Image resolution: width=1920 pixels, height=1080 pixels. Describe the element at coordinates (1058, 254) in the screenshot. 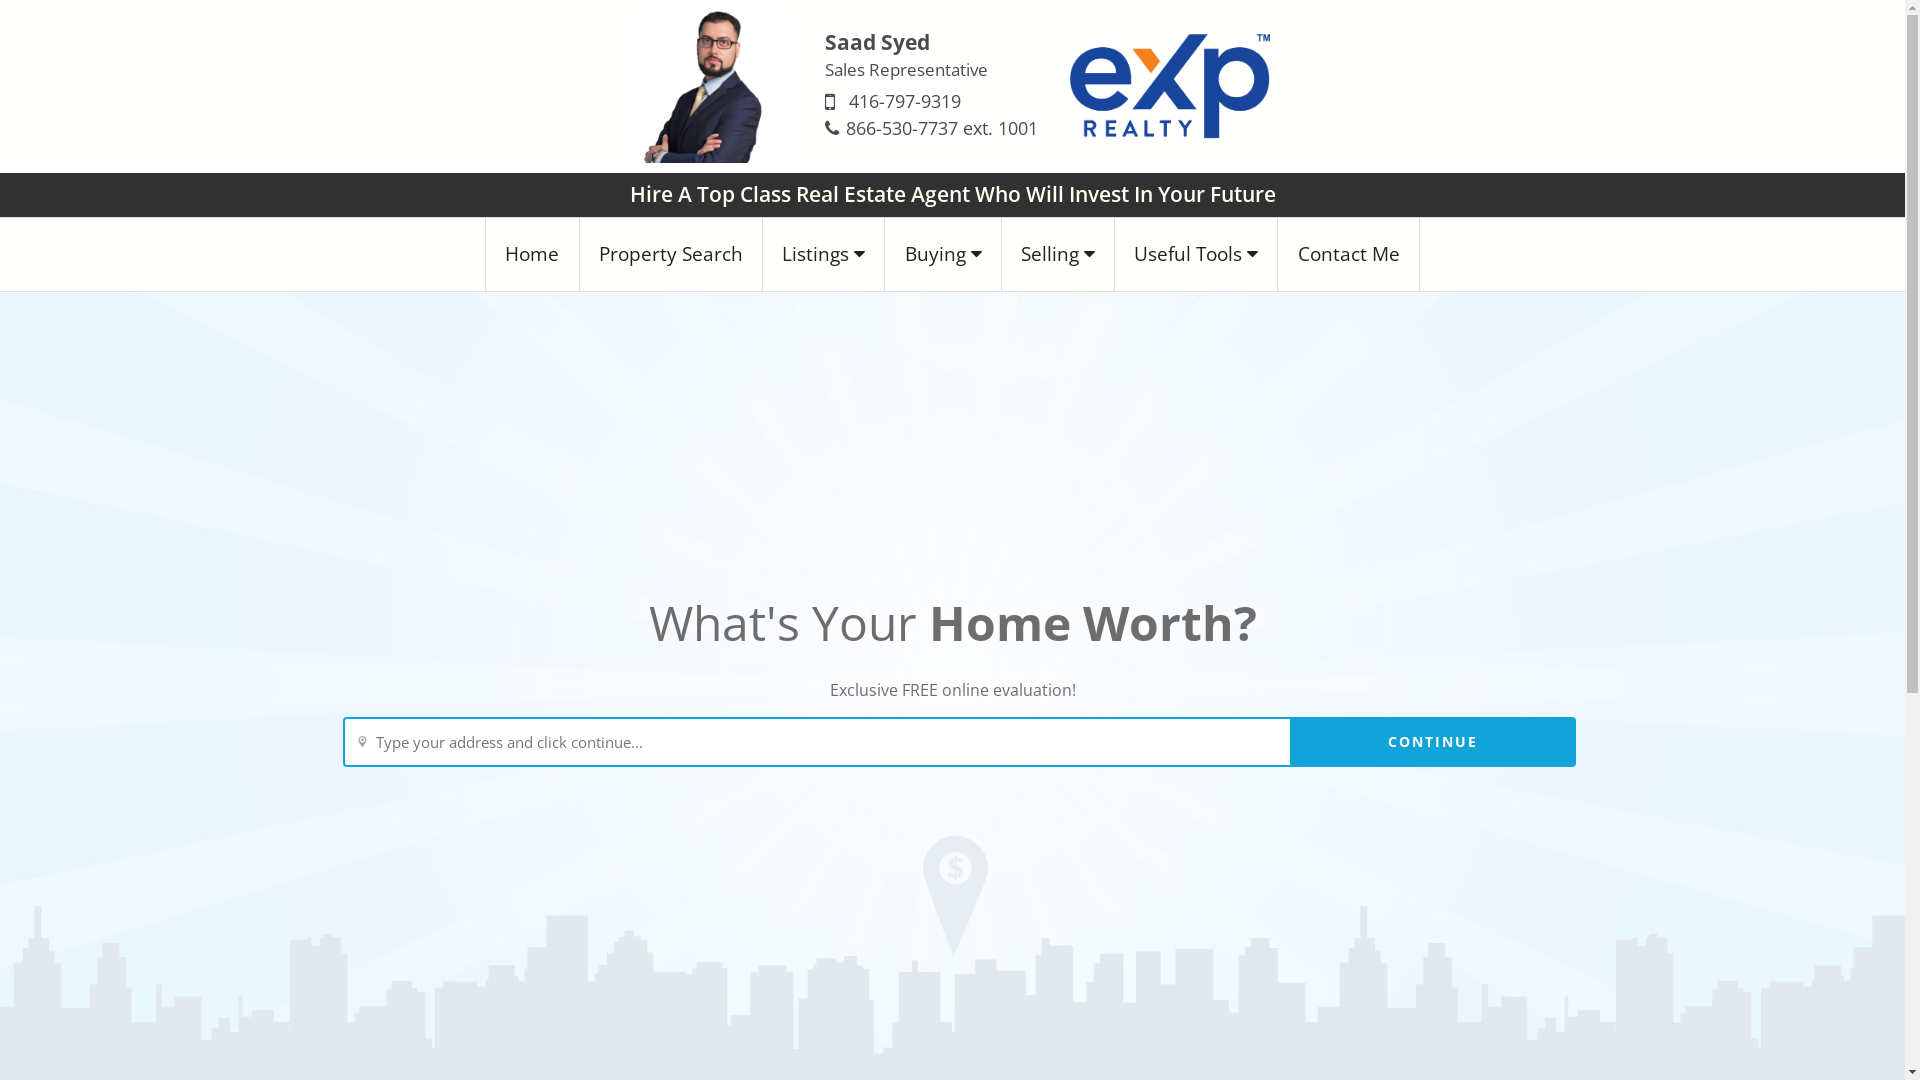

I see `Selling` at that location.